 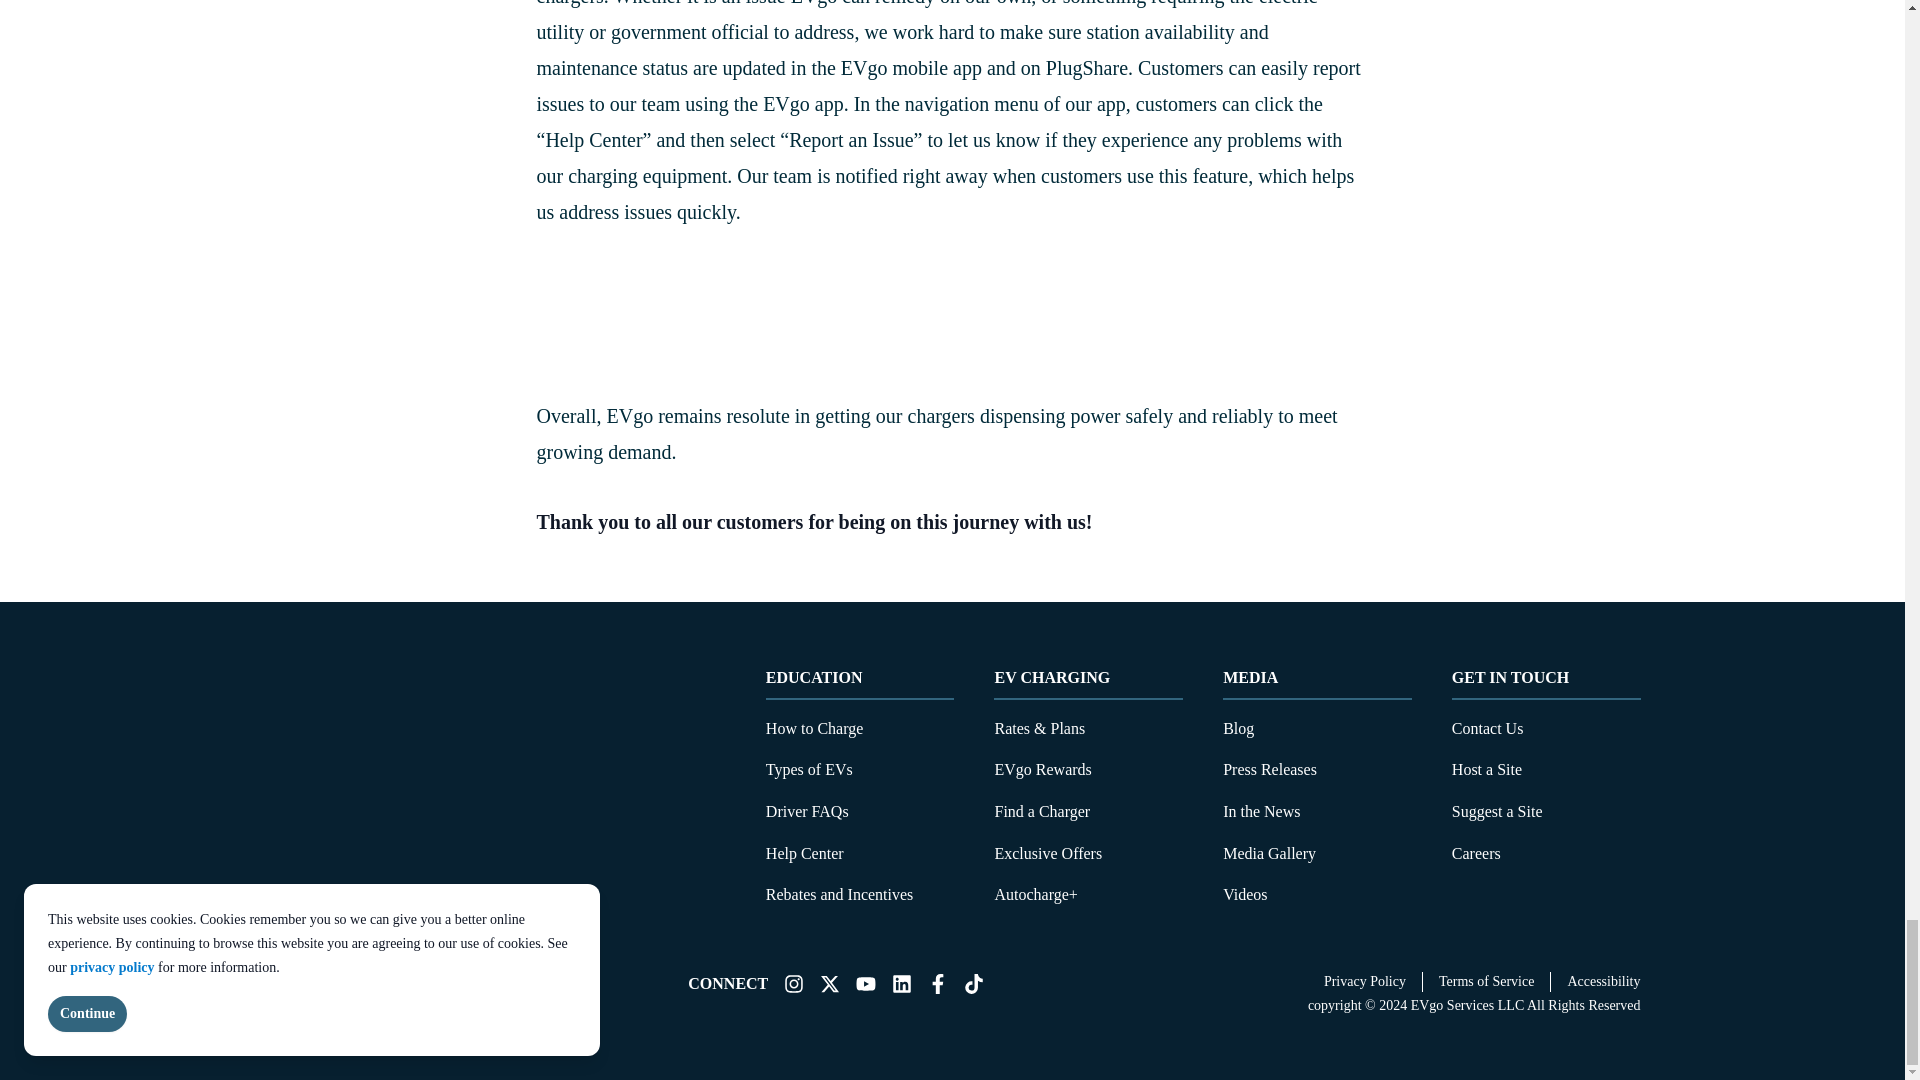 What do you see at coordinates (1486, 769) in the screenshot?
I see `Host a Site` at bounding box center [1486, 769].